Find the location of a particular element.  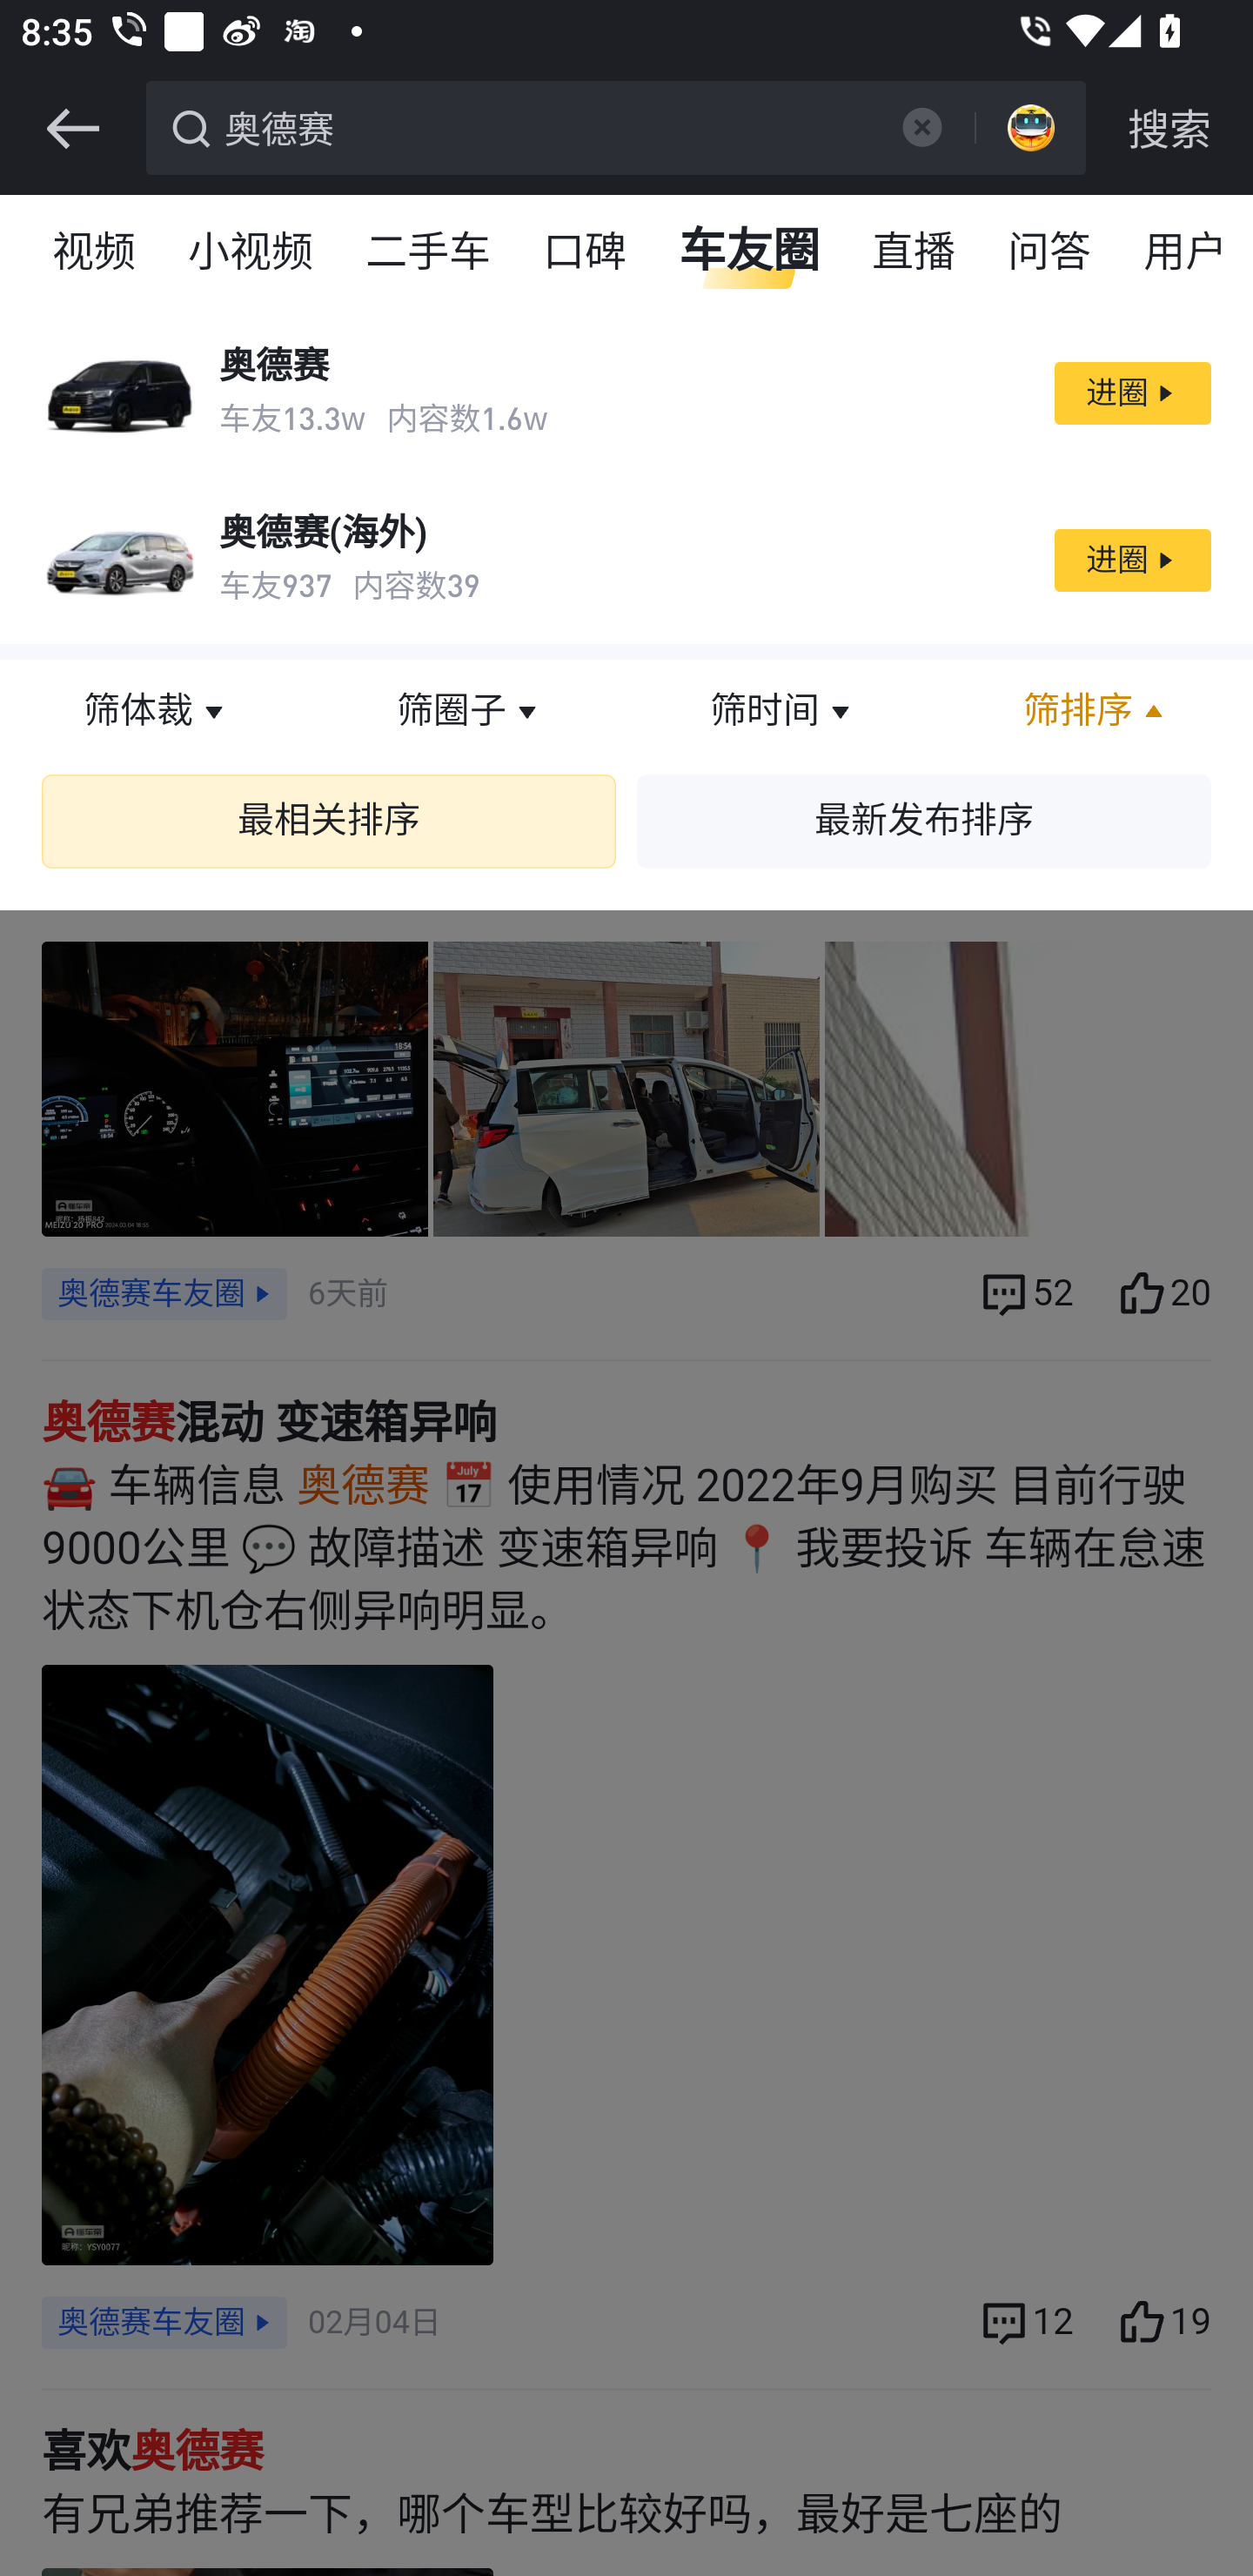

视频 is located at coordinates (95, 252).